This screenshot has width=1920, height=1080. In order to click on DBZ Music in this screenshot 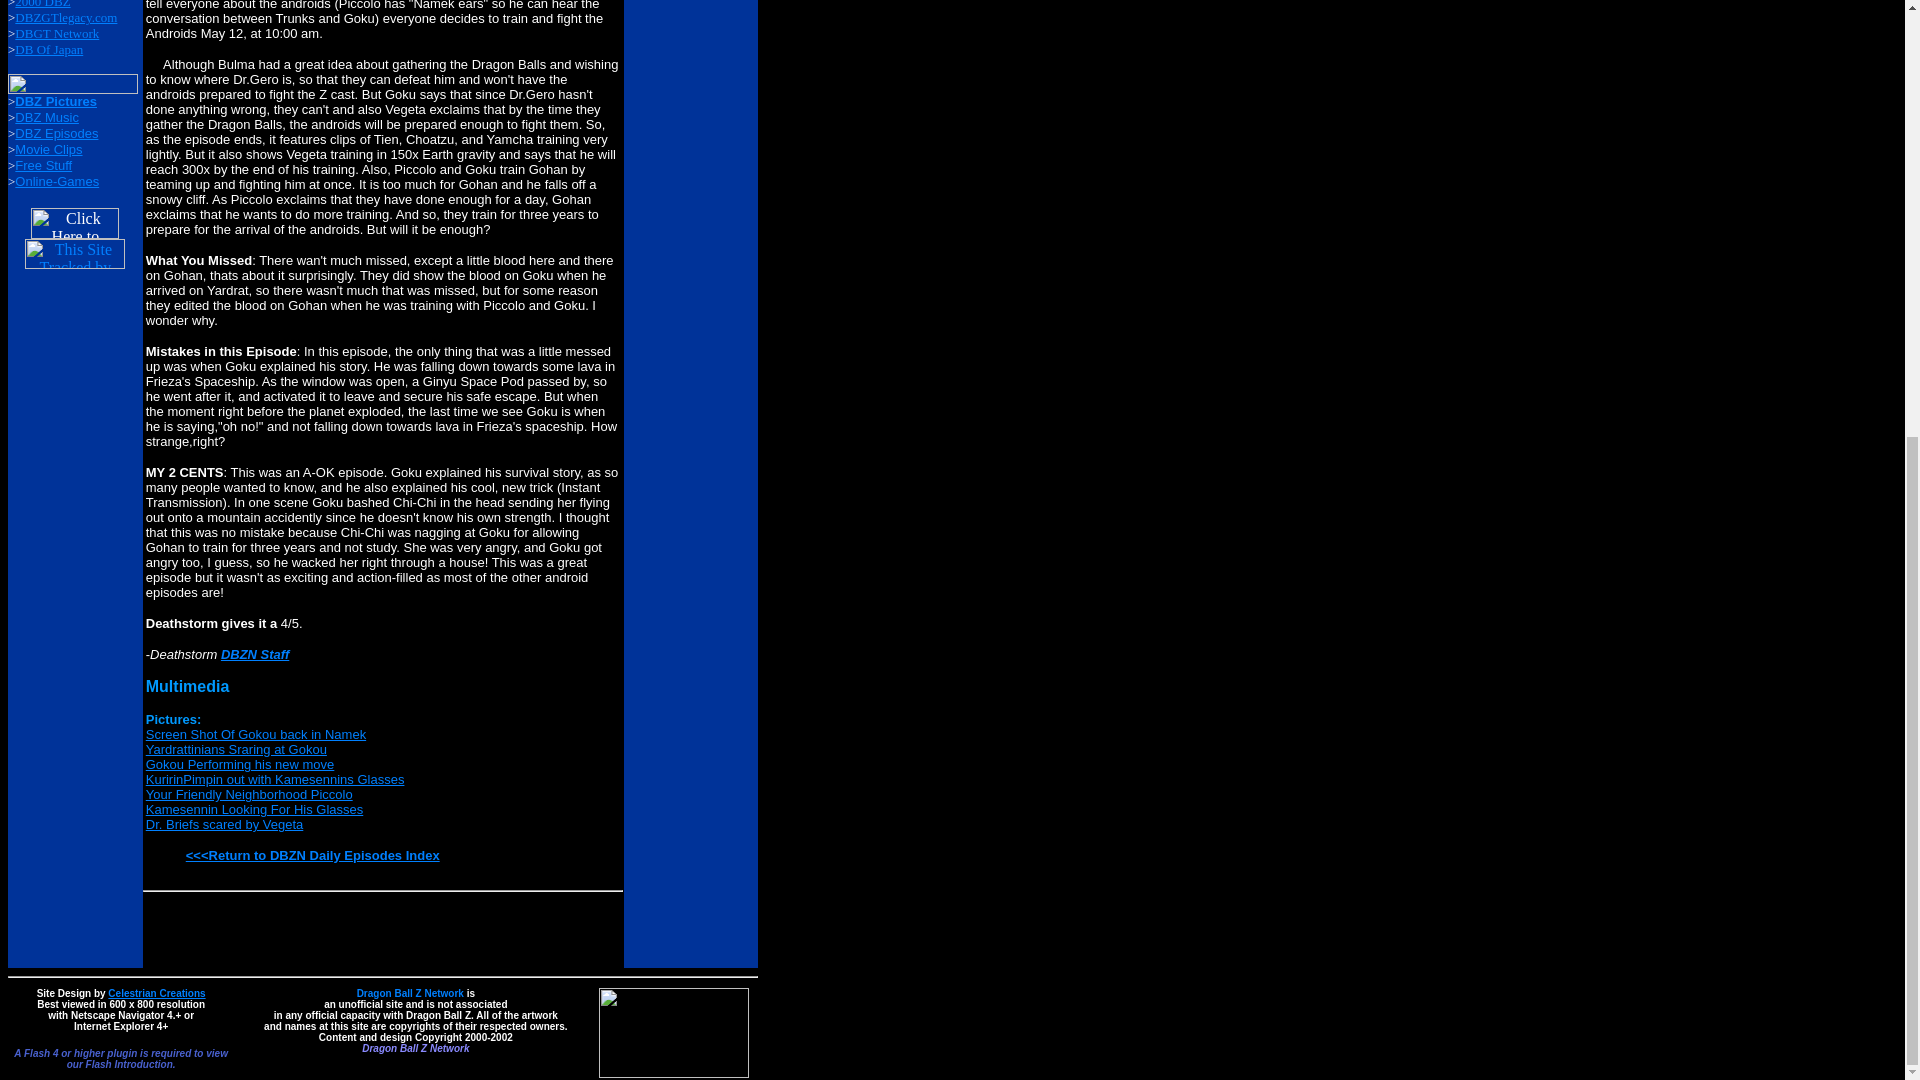, I will do `click(46, 118)`.